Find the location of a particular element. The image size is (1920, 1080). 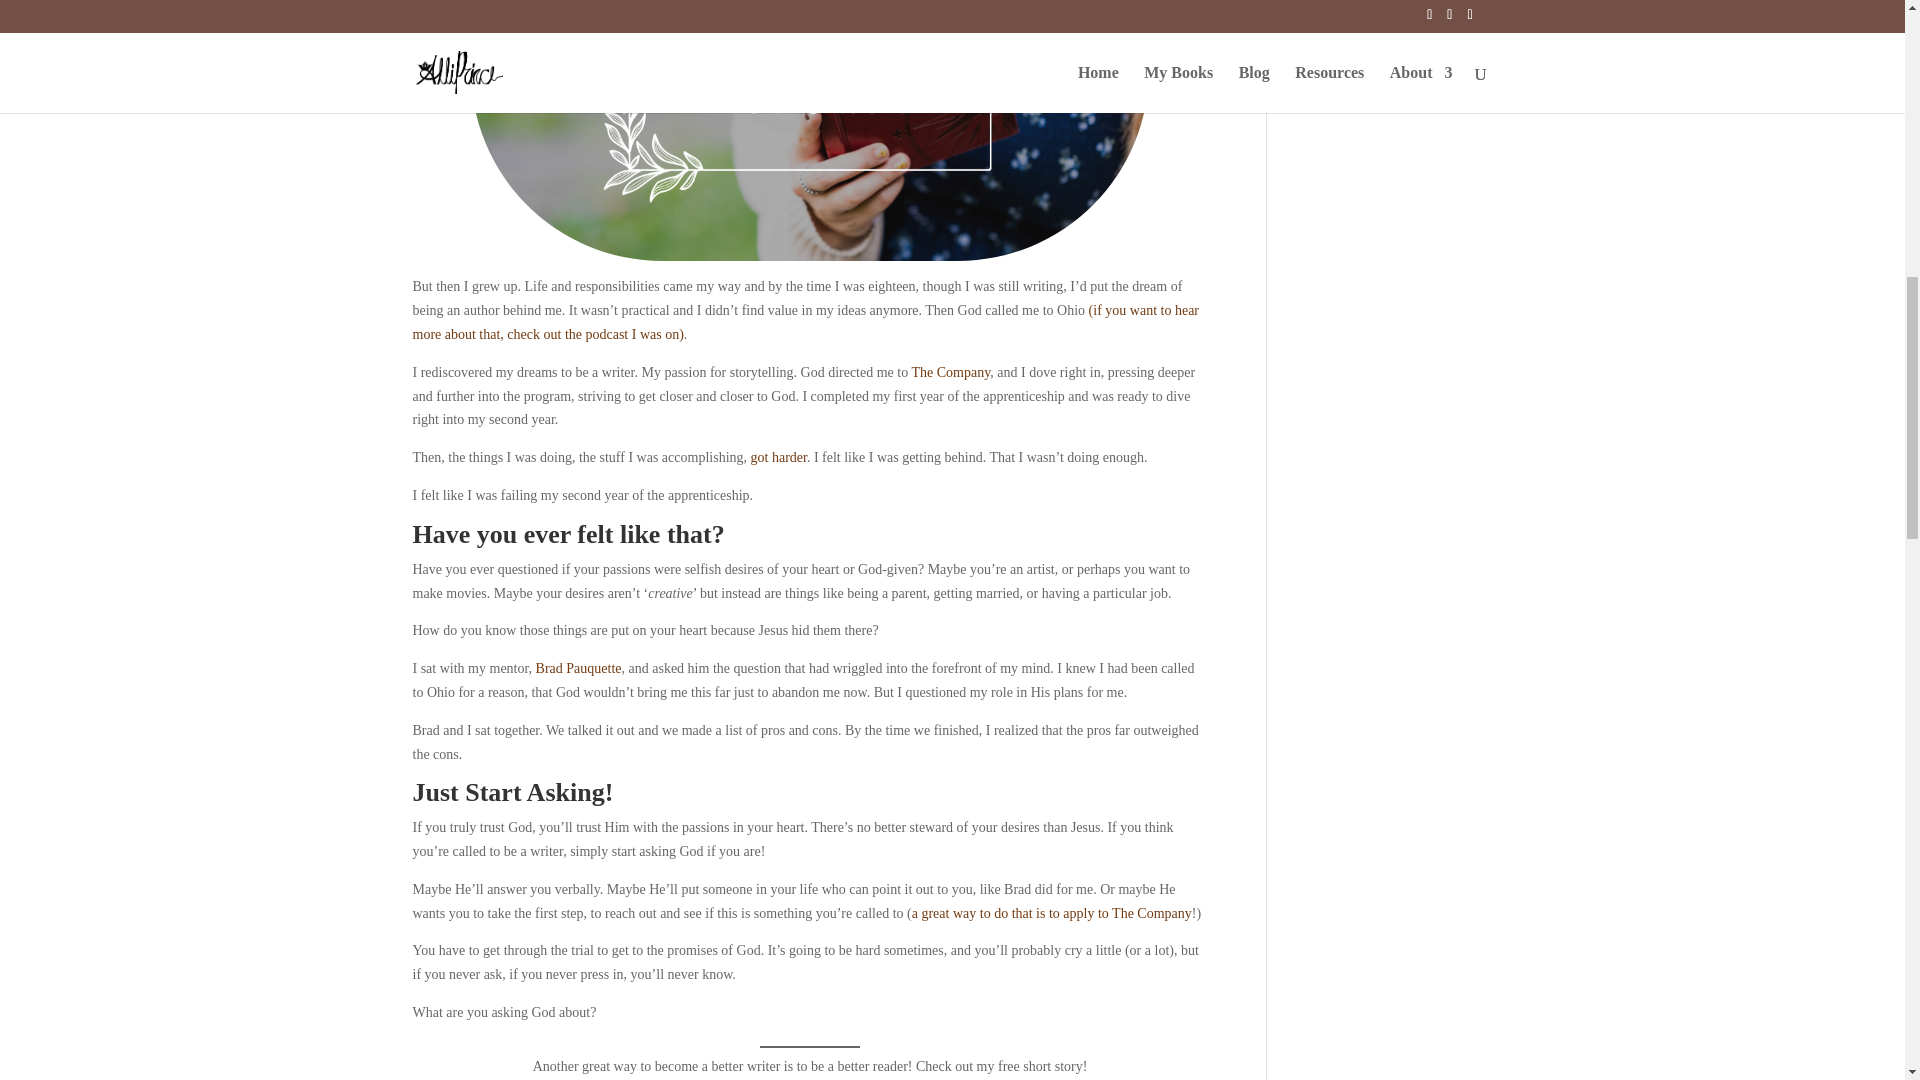

a great way to do that is to apply to The Company is located at coordinates (1052, 914).